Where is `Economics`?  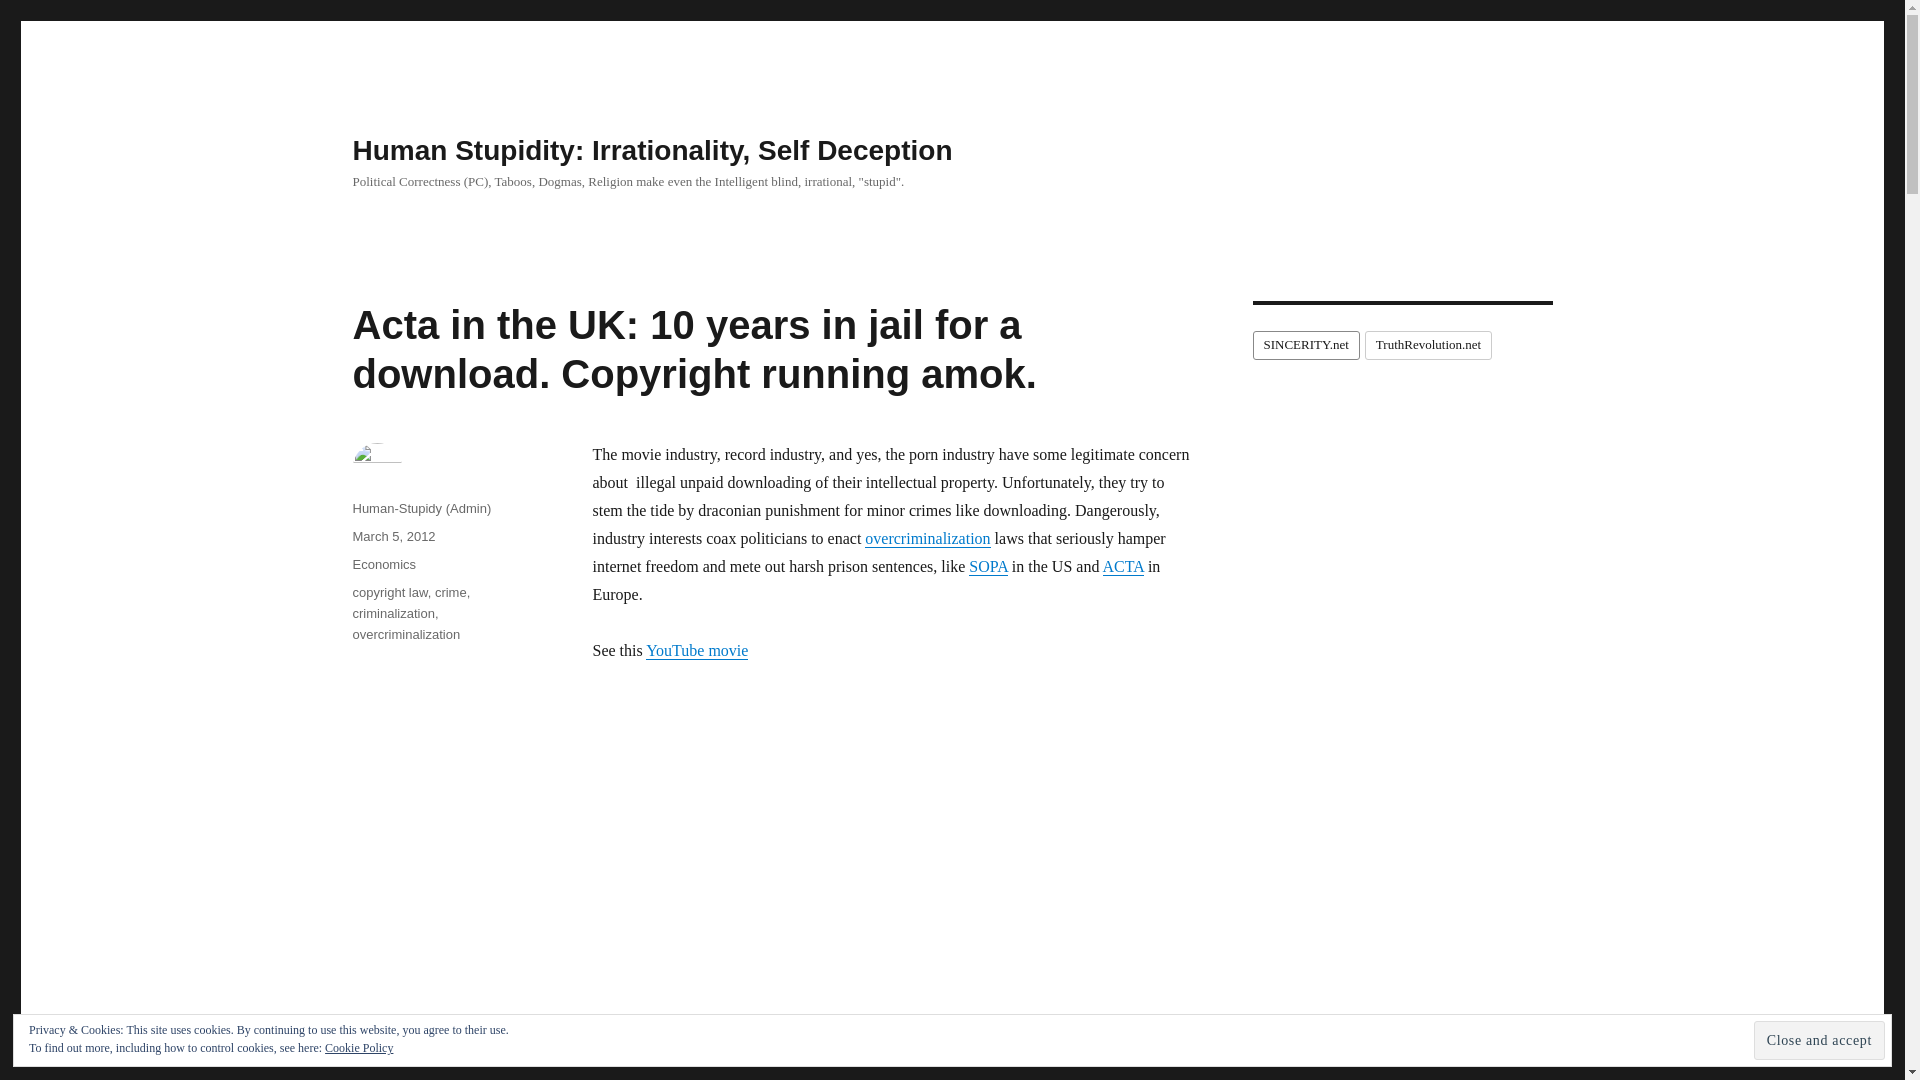 Economics is located at coordinates (384, 564).